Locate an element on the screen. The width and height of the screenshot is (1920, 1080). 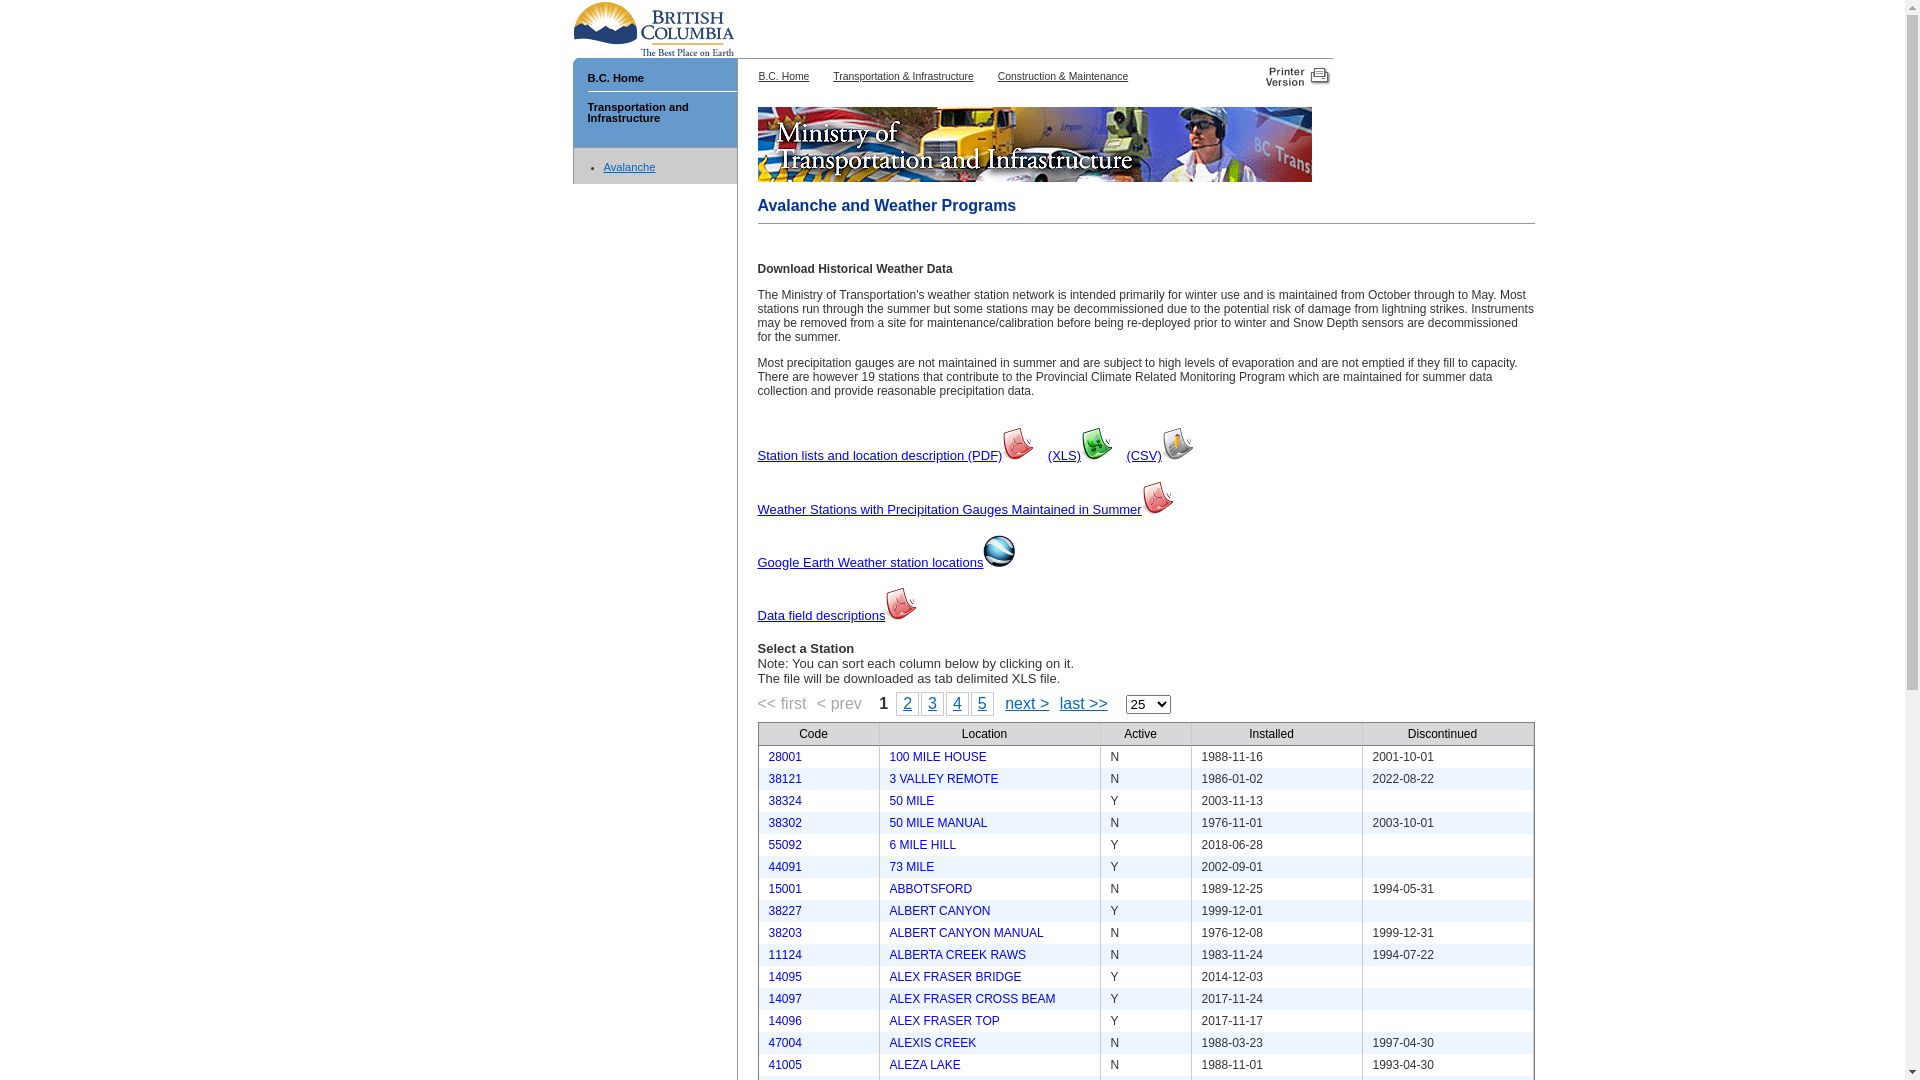
38227 is located at coordinates (784, 911).